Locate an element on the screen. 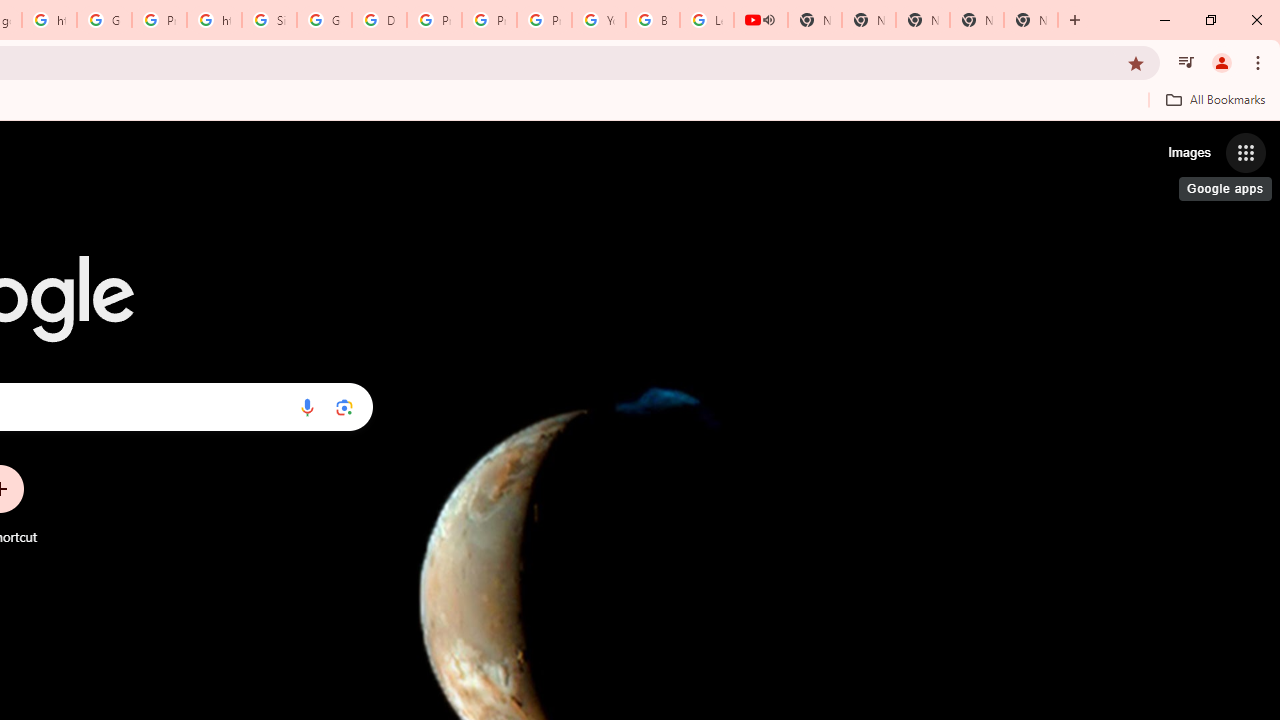 This screenshot has height=720, width=1280. Sign in - Google Accounts is located at coordinates (268, 20).